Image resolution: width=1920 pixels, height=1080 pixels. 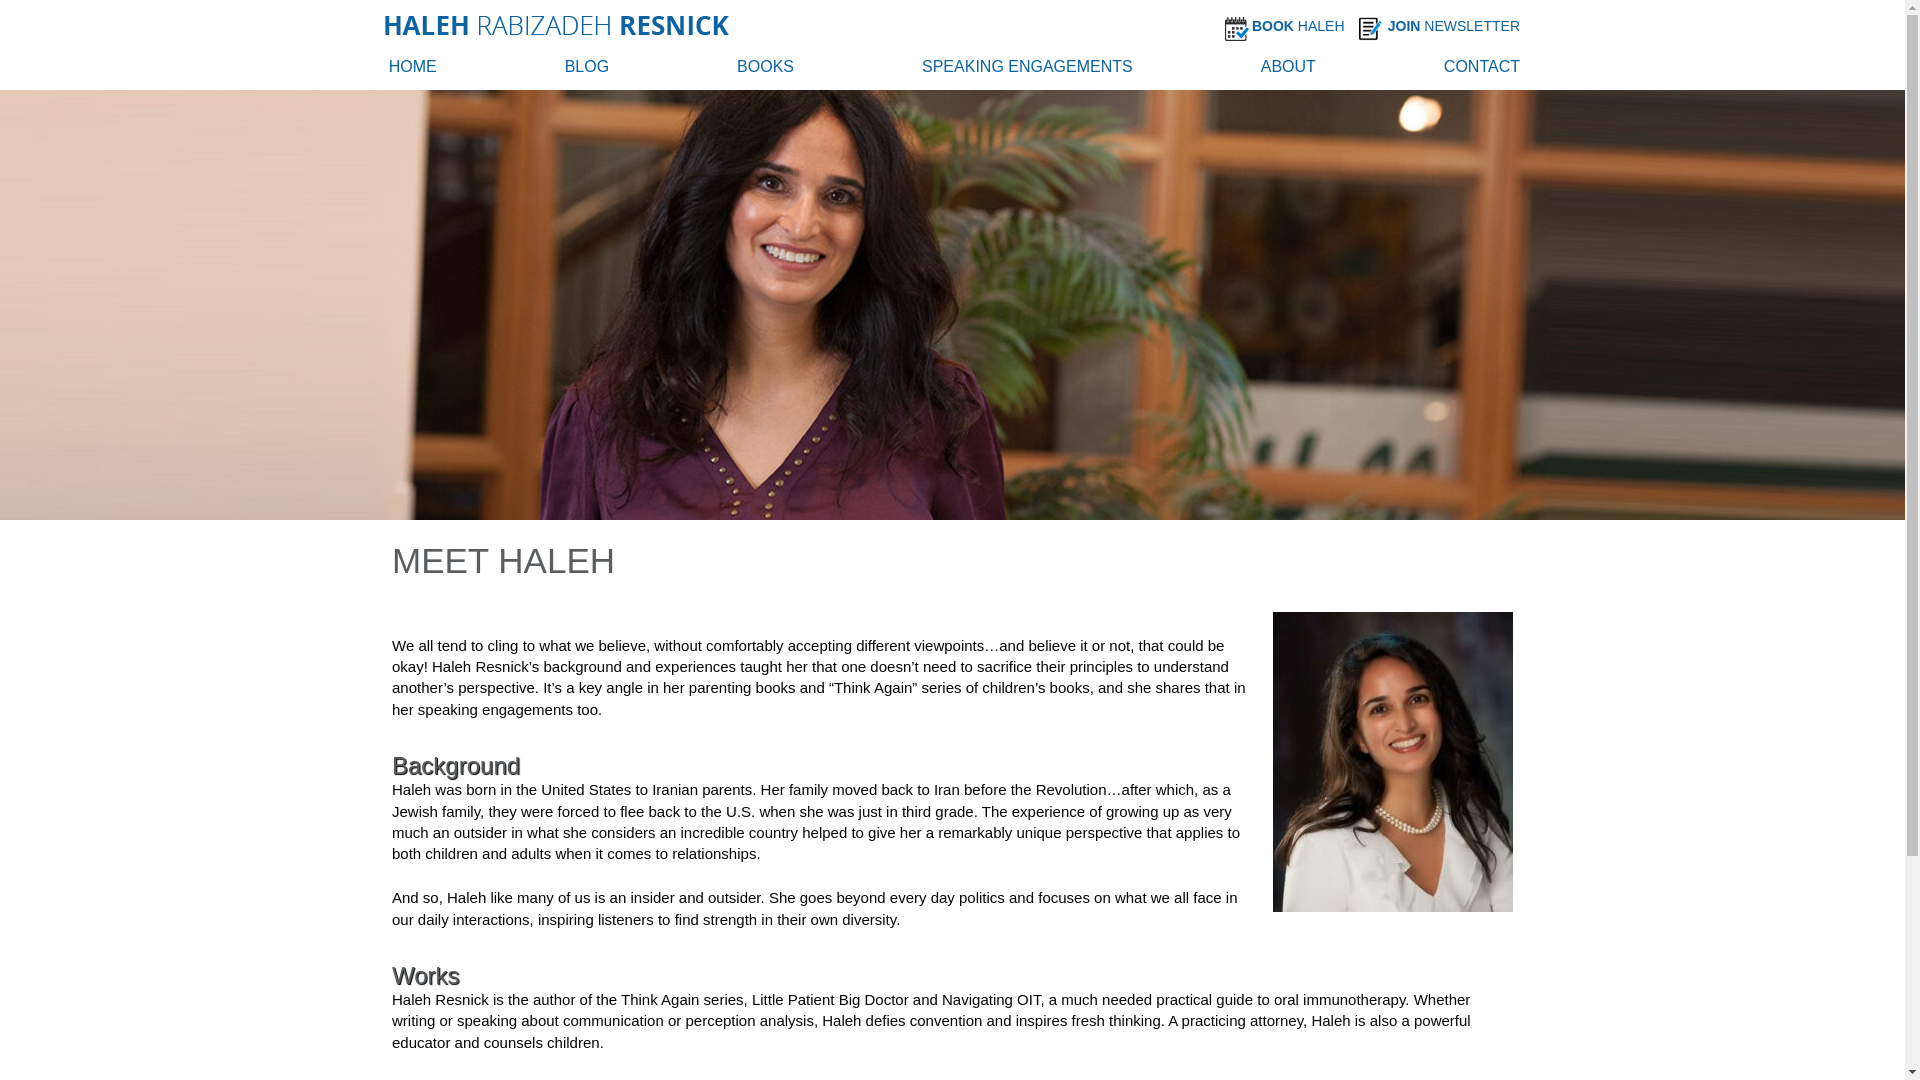 I want to click on SPEAKING ENGAGEMENTS, so click(x=1026, y=70).